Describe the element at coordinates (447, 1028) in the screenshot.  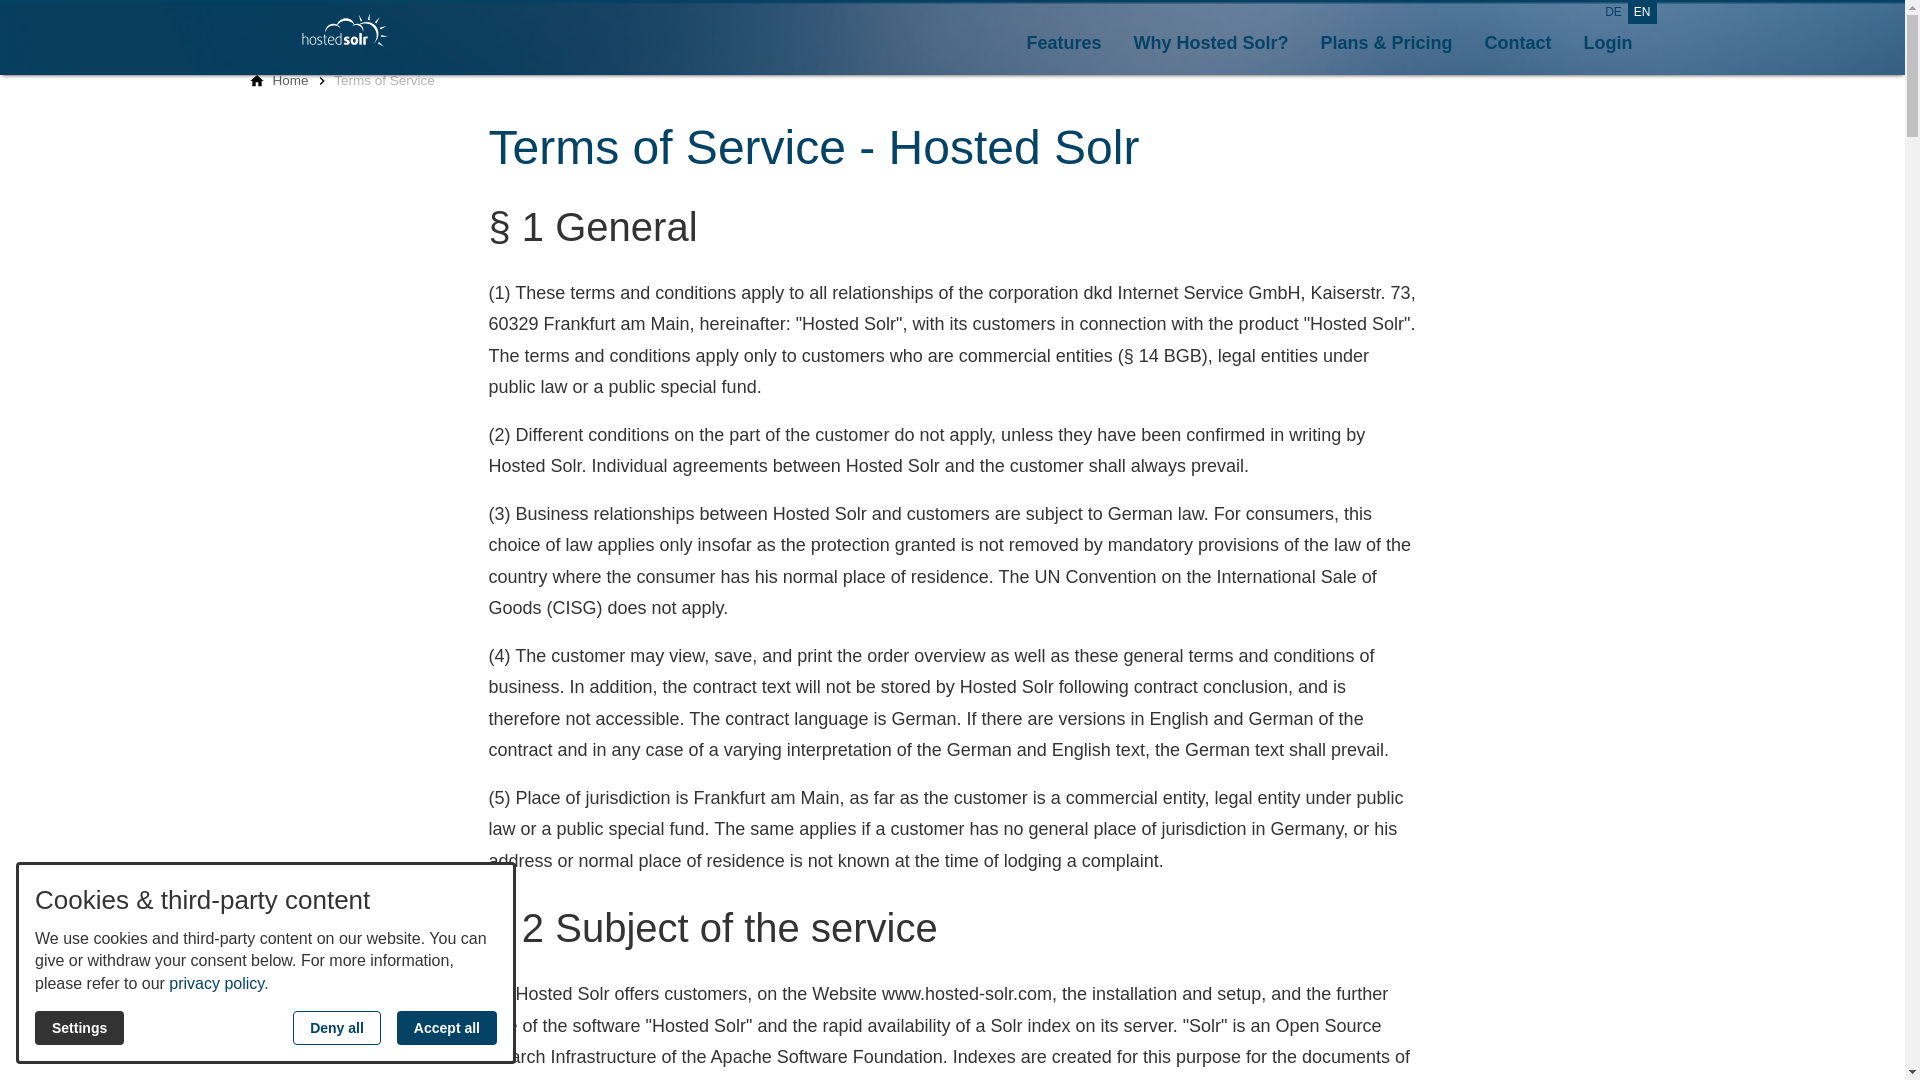
I see `Accept all` at that location.